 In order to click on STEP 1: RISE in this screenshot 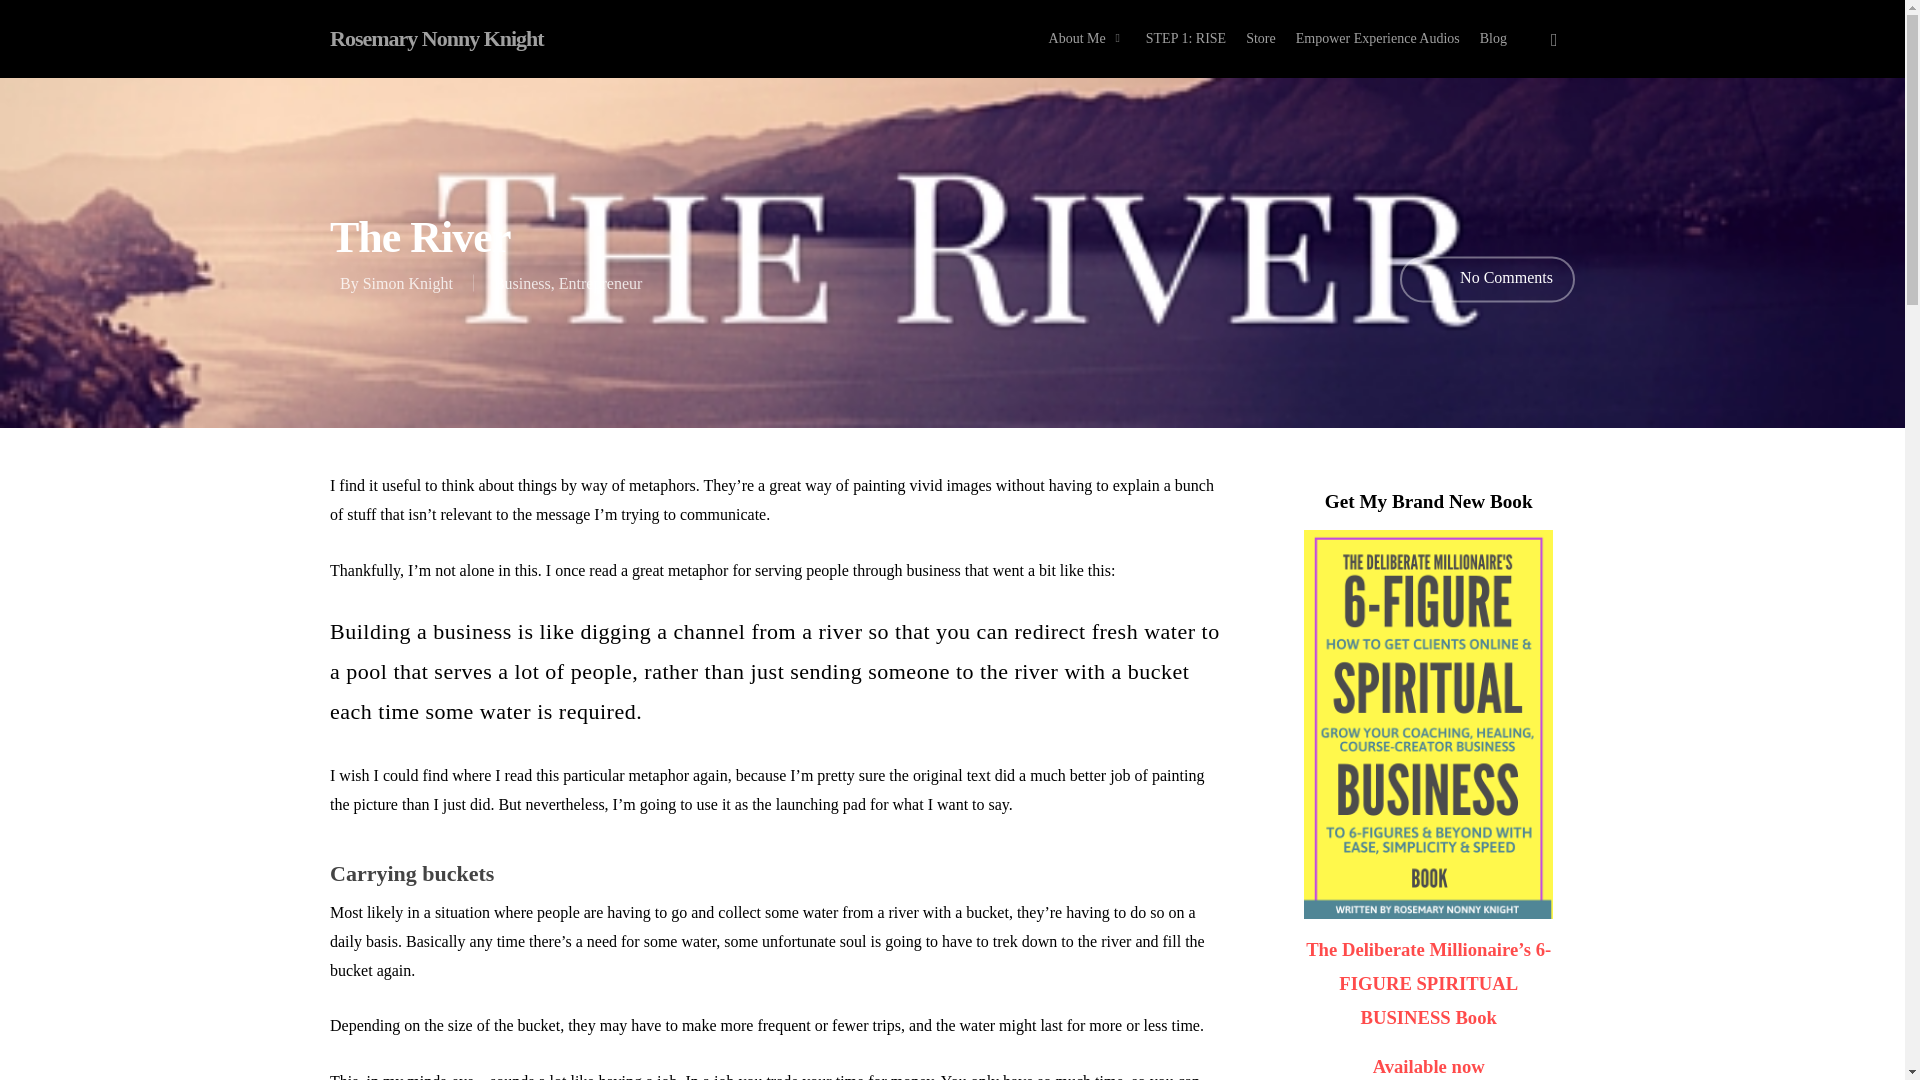, I will do `click(1186, 38)`.